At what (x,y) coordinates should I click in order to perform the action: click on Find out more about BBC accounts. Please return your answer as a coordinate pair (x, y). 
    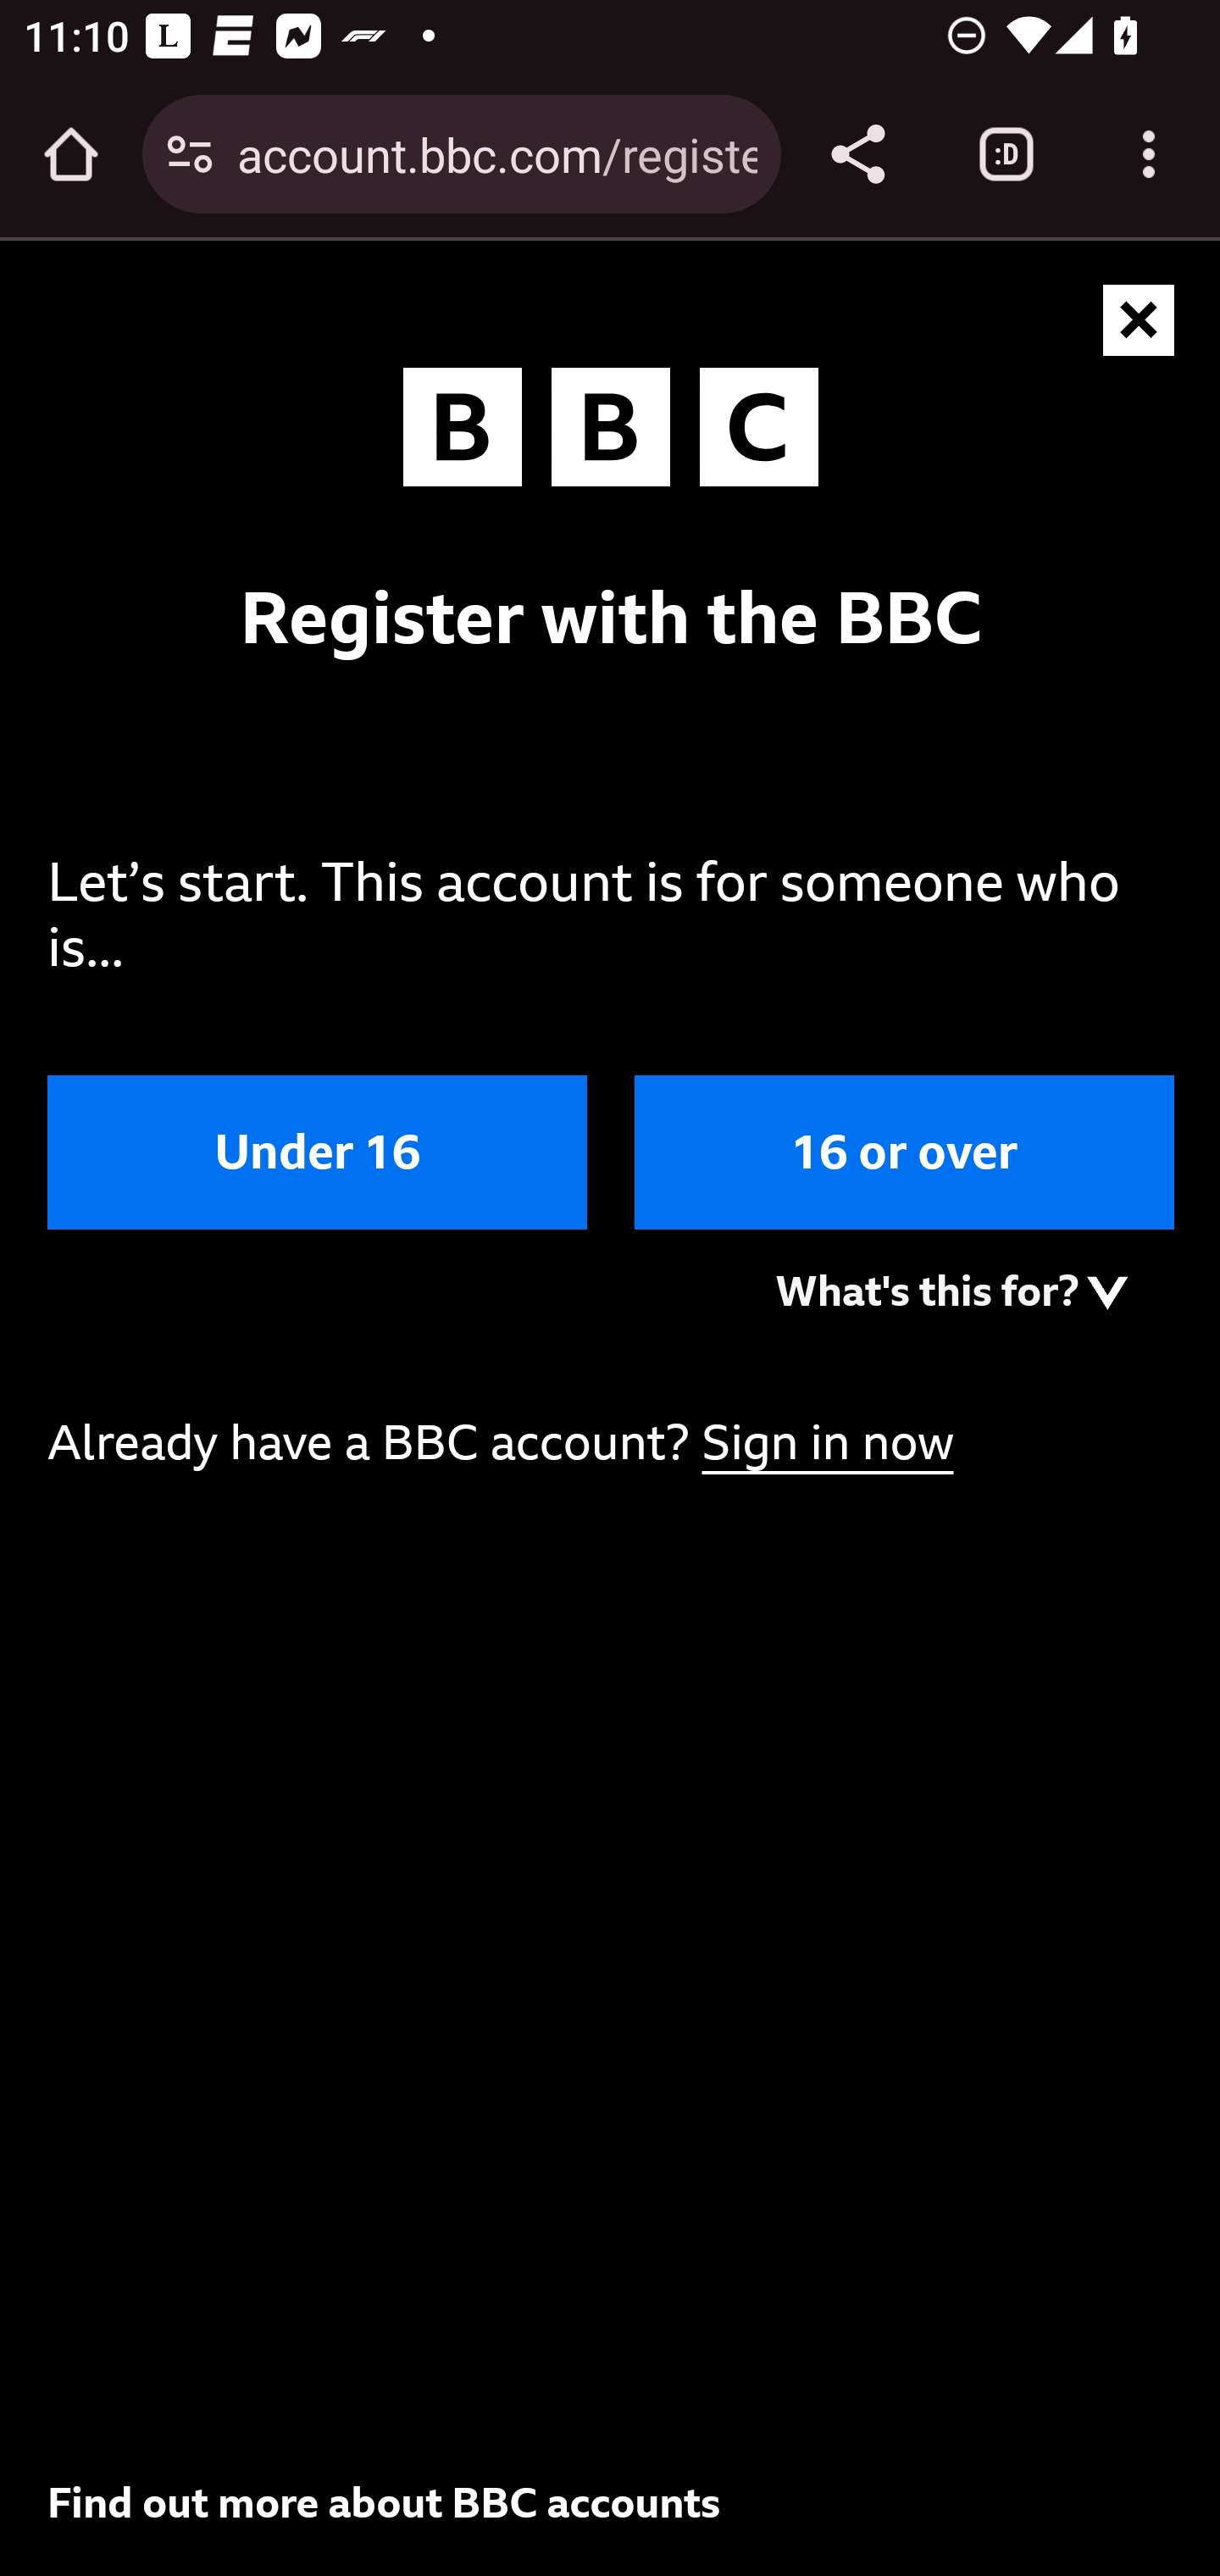
    Looking at the image, I should click on (385, 2502).